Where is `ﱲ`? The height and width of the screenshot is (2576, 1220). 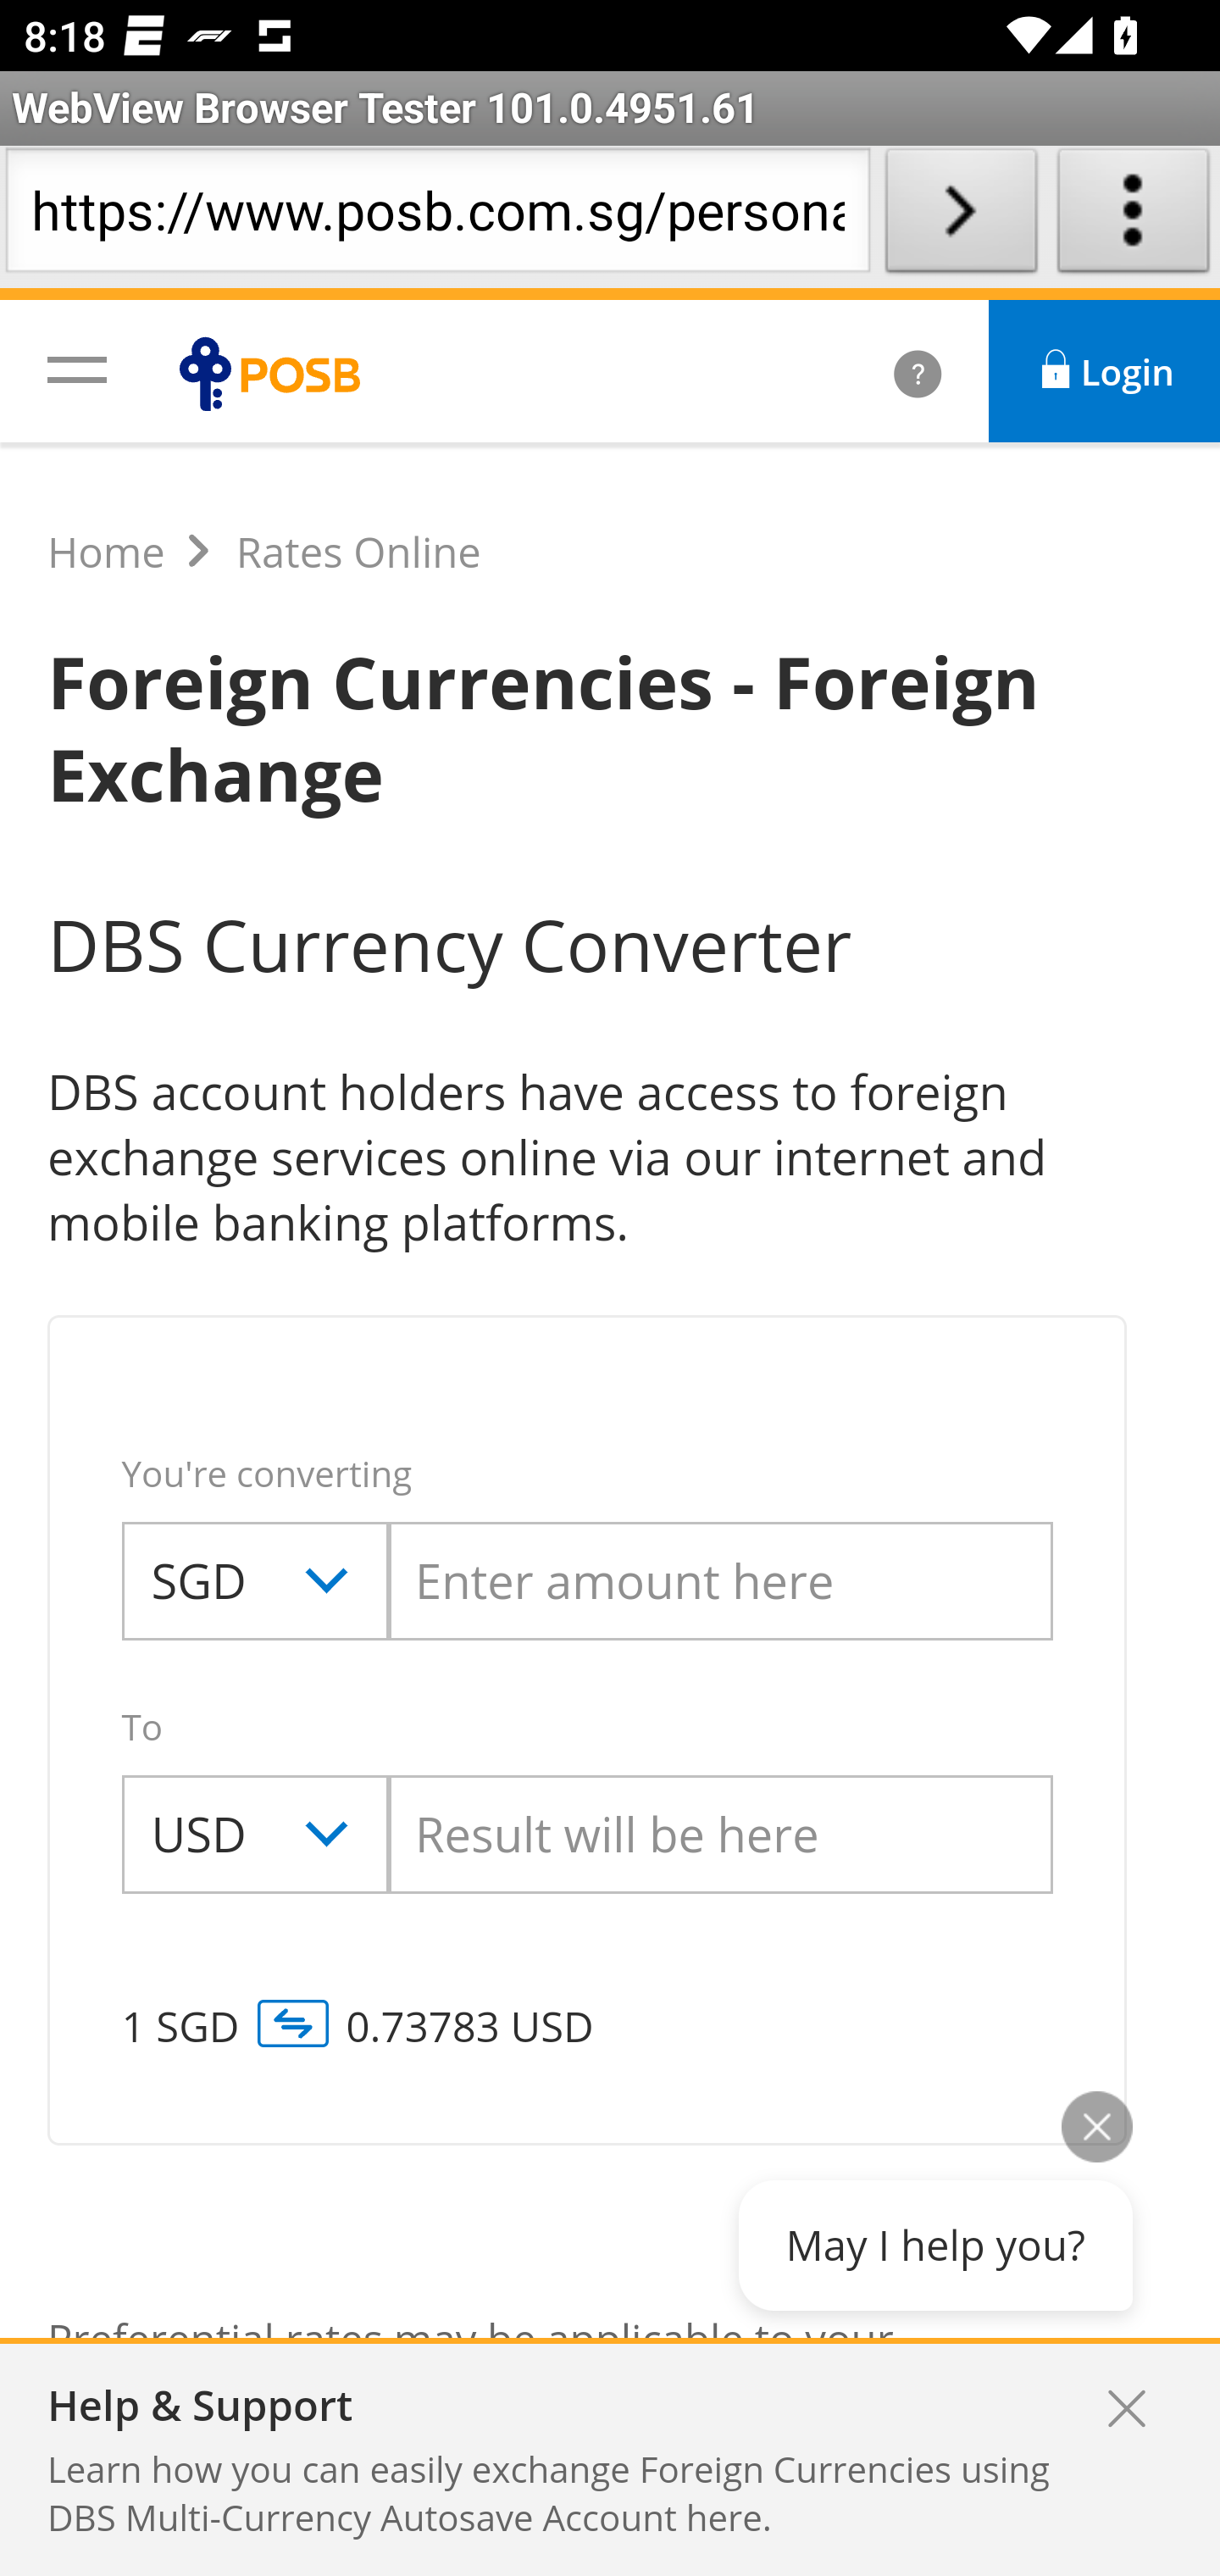 ﱲ is located at coordinates (882, 372).